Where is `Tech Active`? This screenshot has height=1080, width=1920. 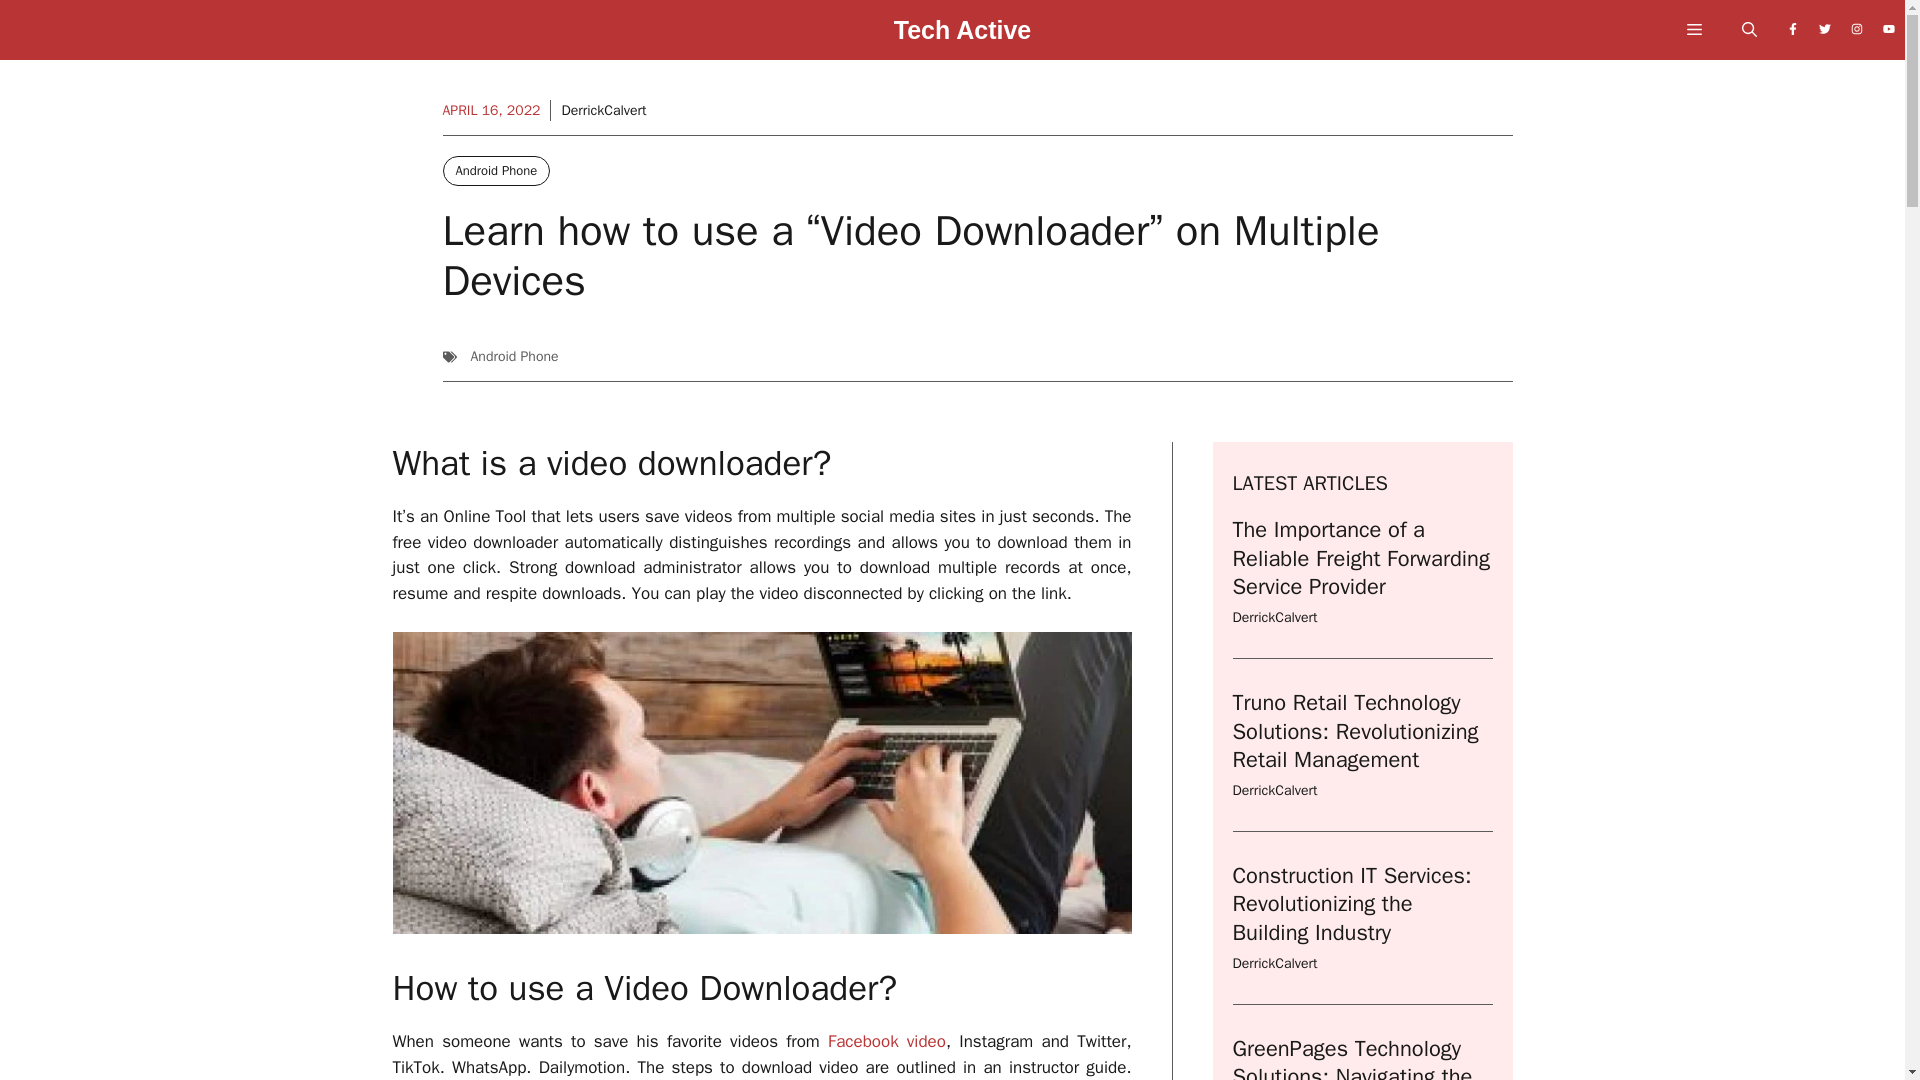 Tech Active is located at coordinates (963, 35).